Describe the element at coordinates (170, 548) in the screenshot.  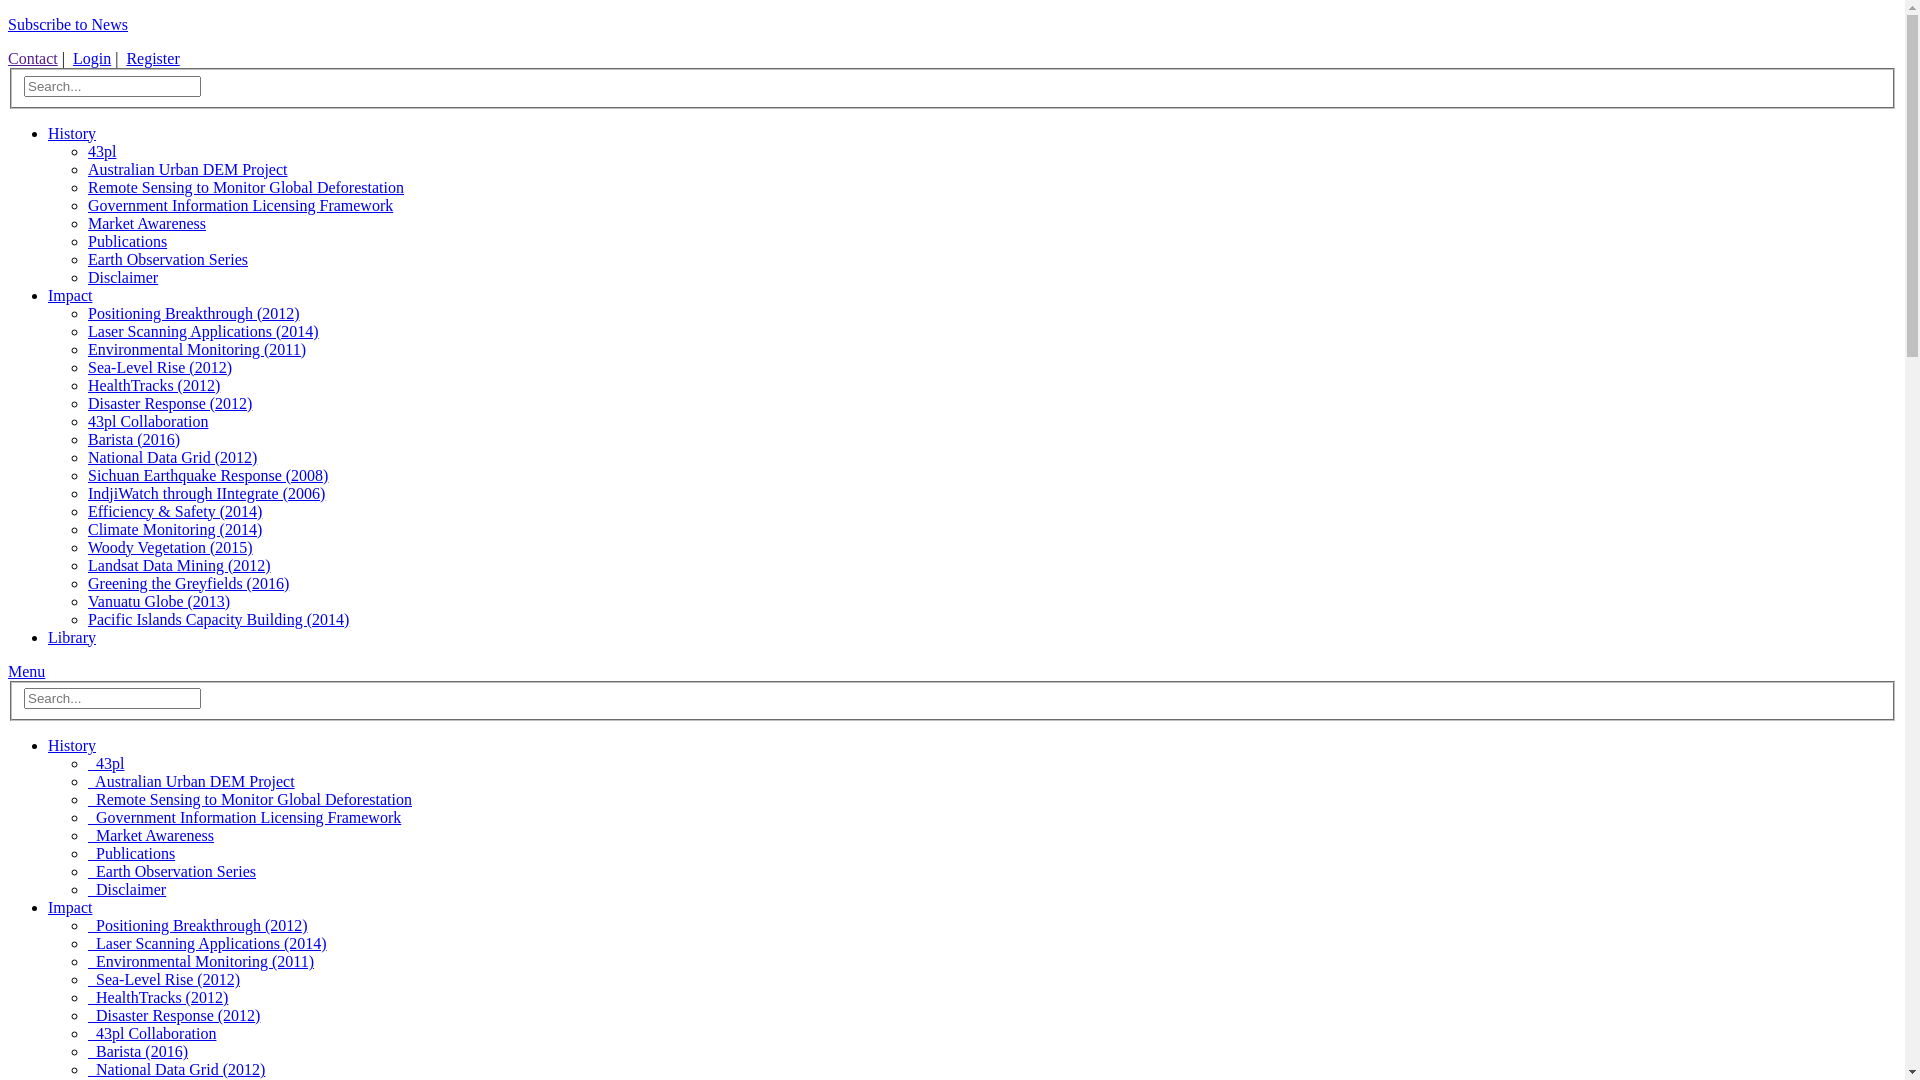
I see `Woody Vegetation (2015)` at that location.